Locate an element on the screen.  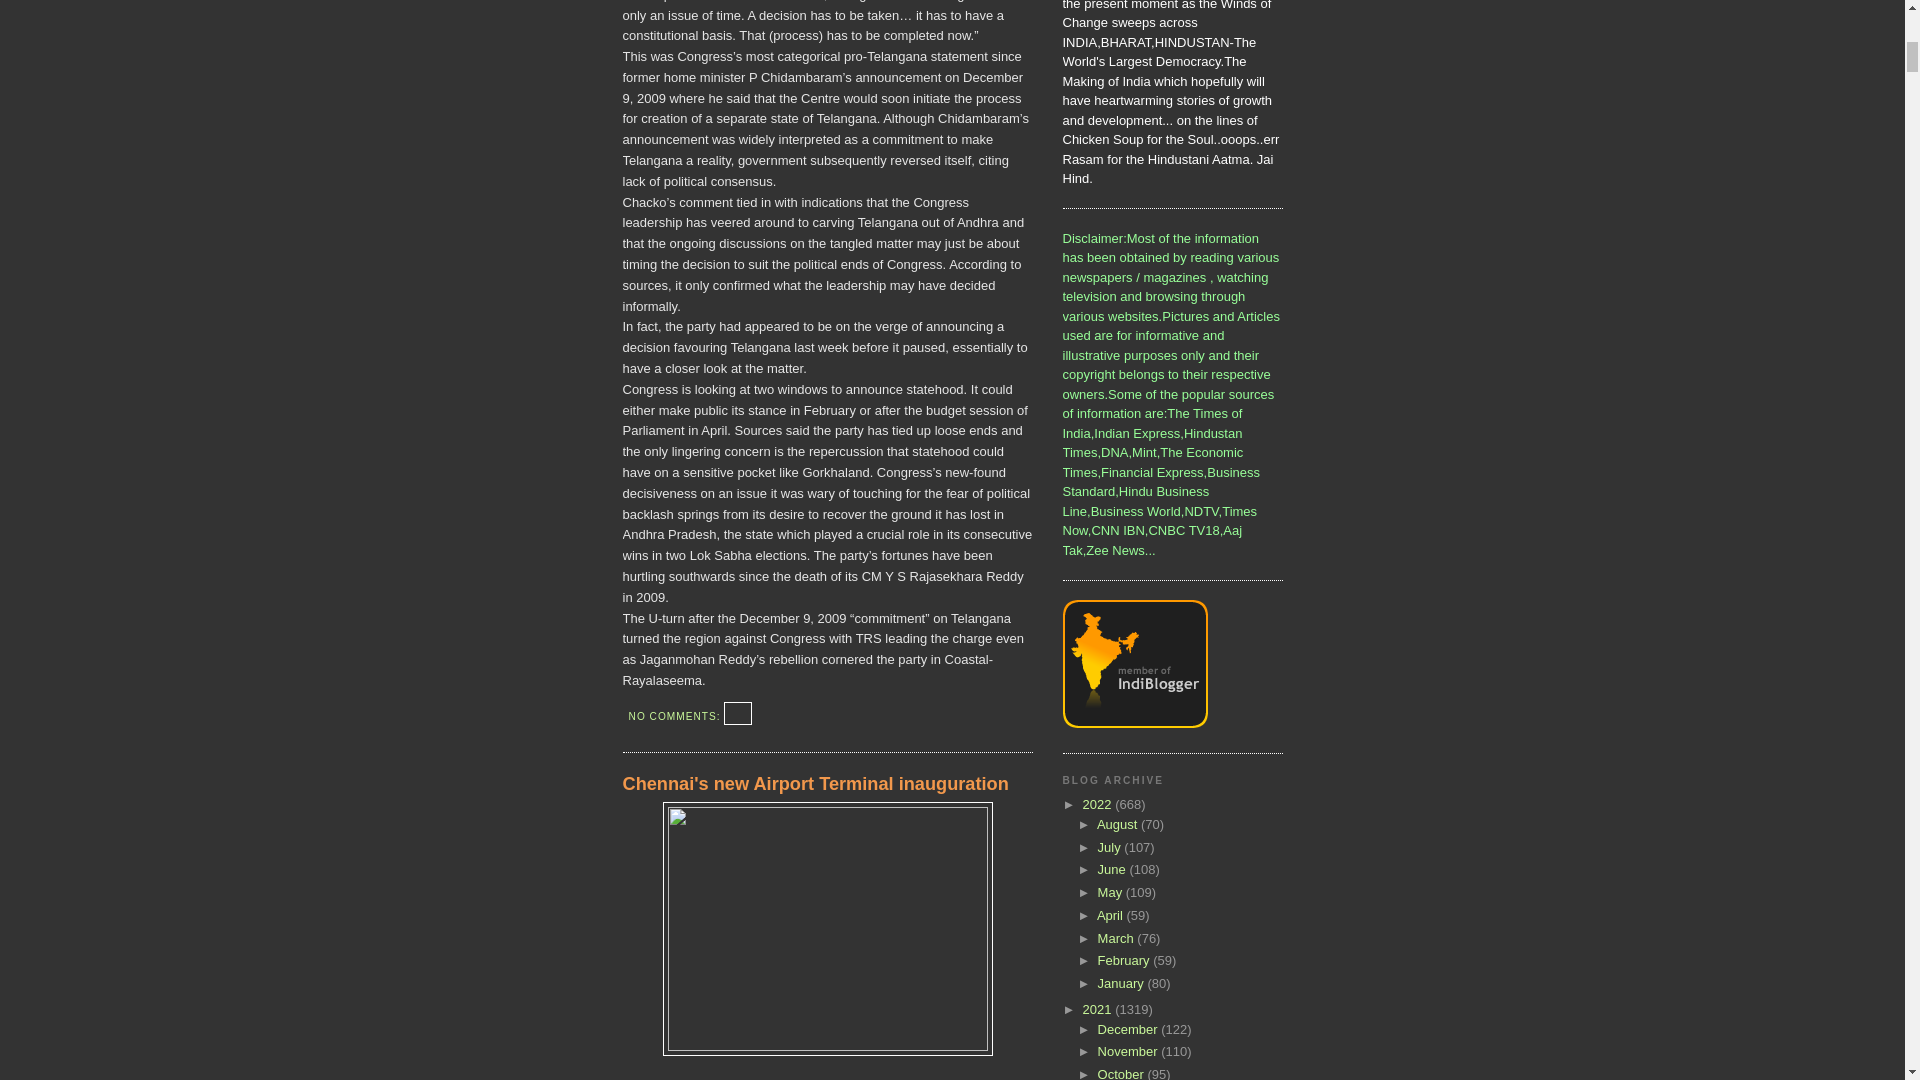
Email Post is located at coordinates (738, 716).